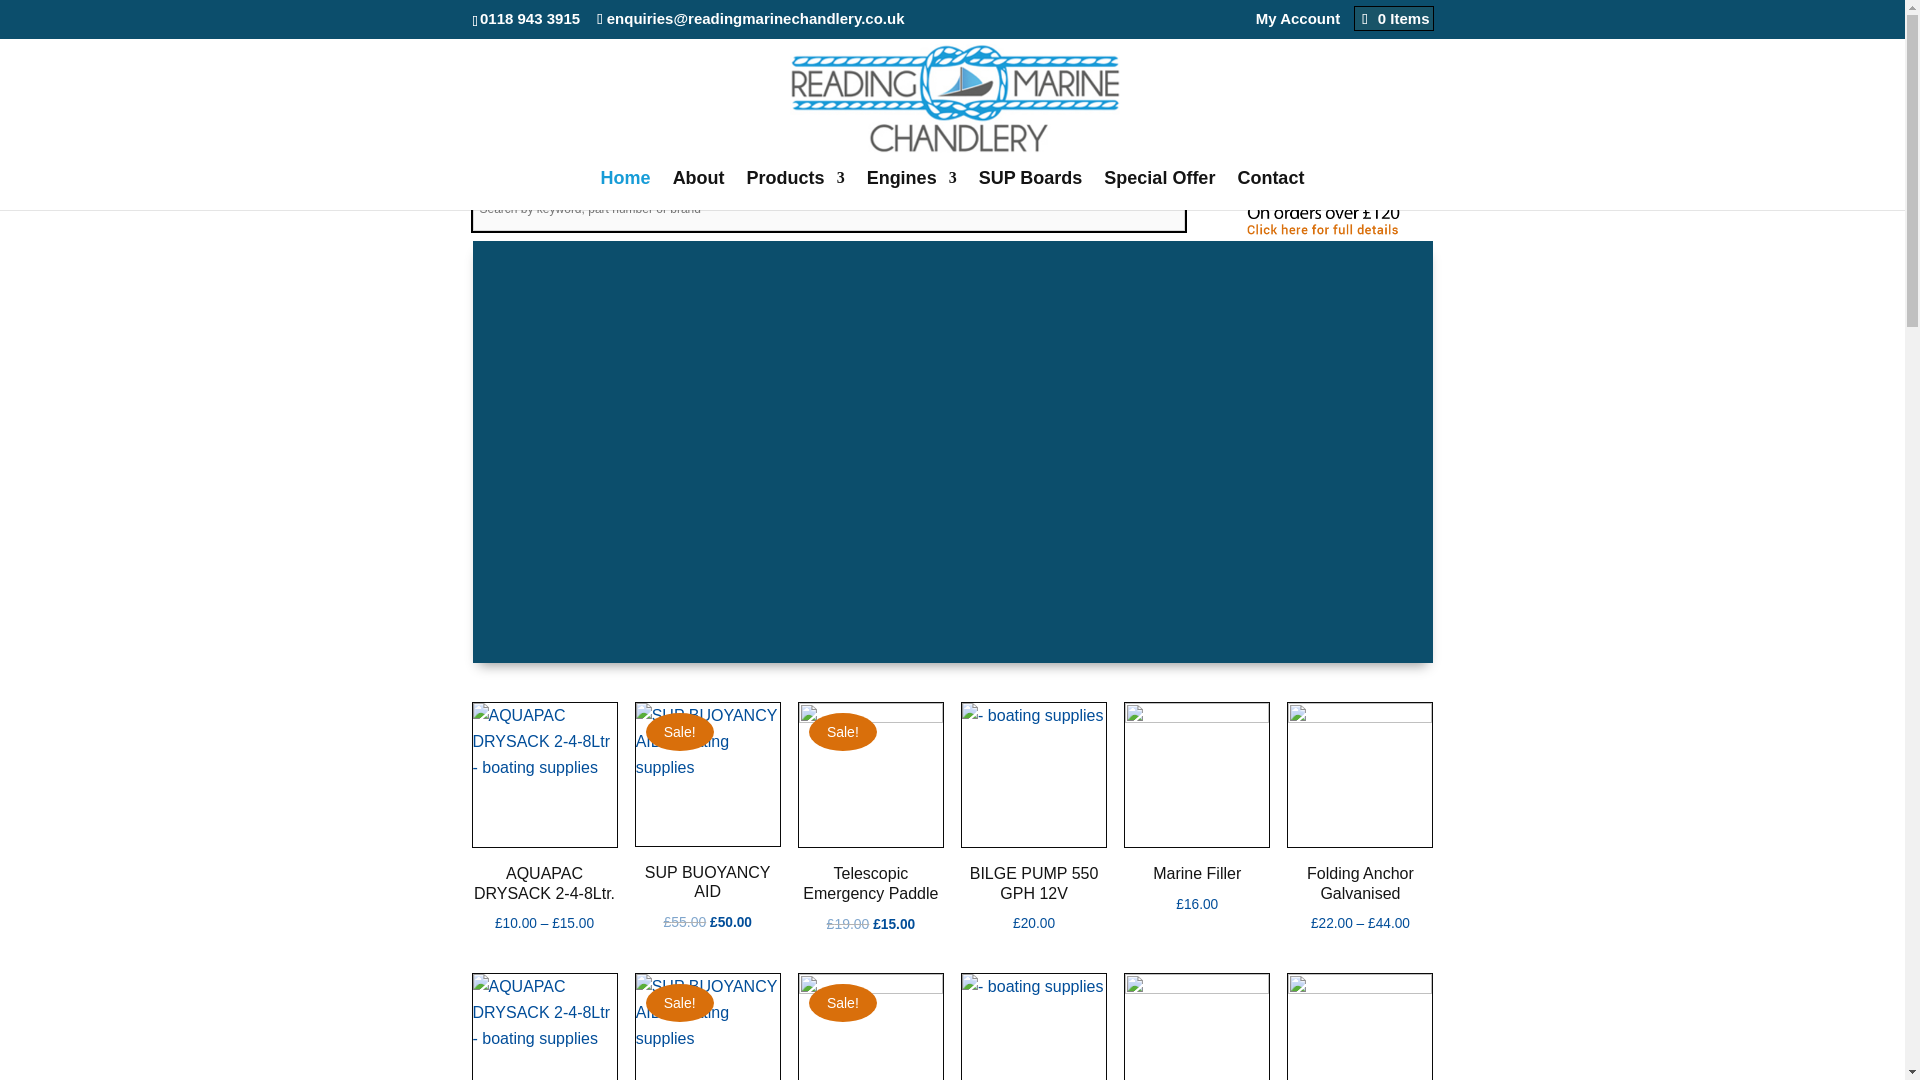  Describe the element at coordinates (1160, 190) in the screenshot. I see `Special Offer` at that location.